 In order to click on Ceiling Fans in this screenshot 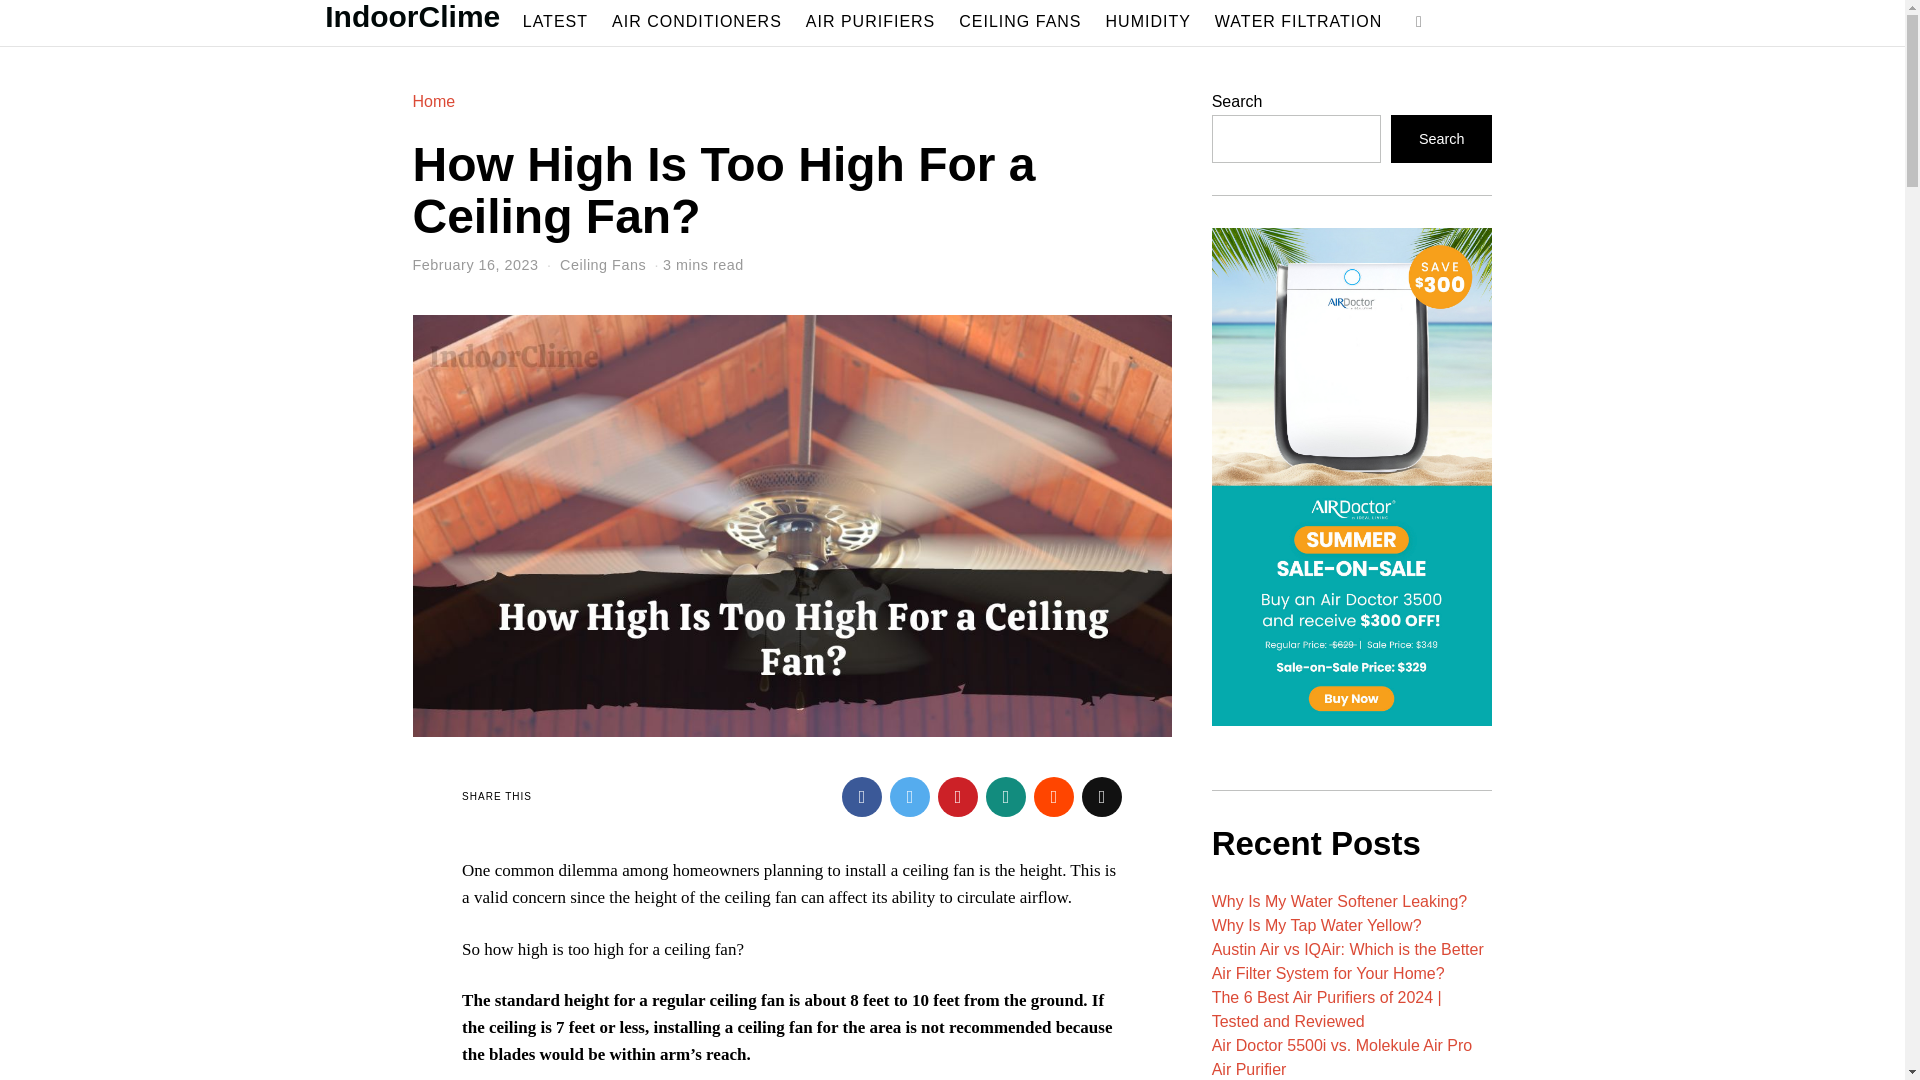, I will do `click(602, 265)`.